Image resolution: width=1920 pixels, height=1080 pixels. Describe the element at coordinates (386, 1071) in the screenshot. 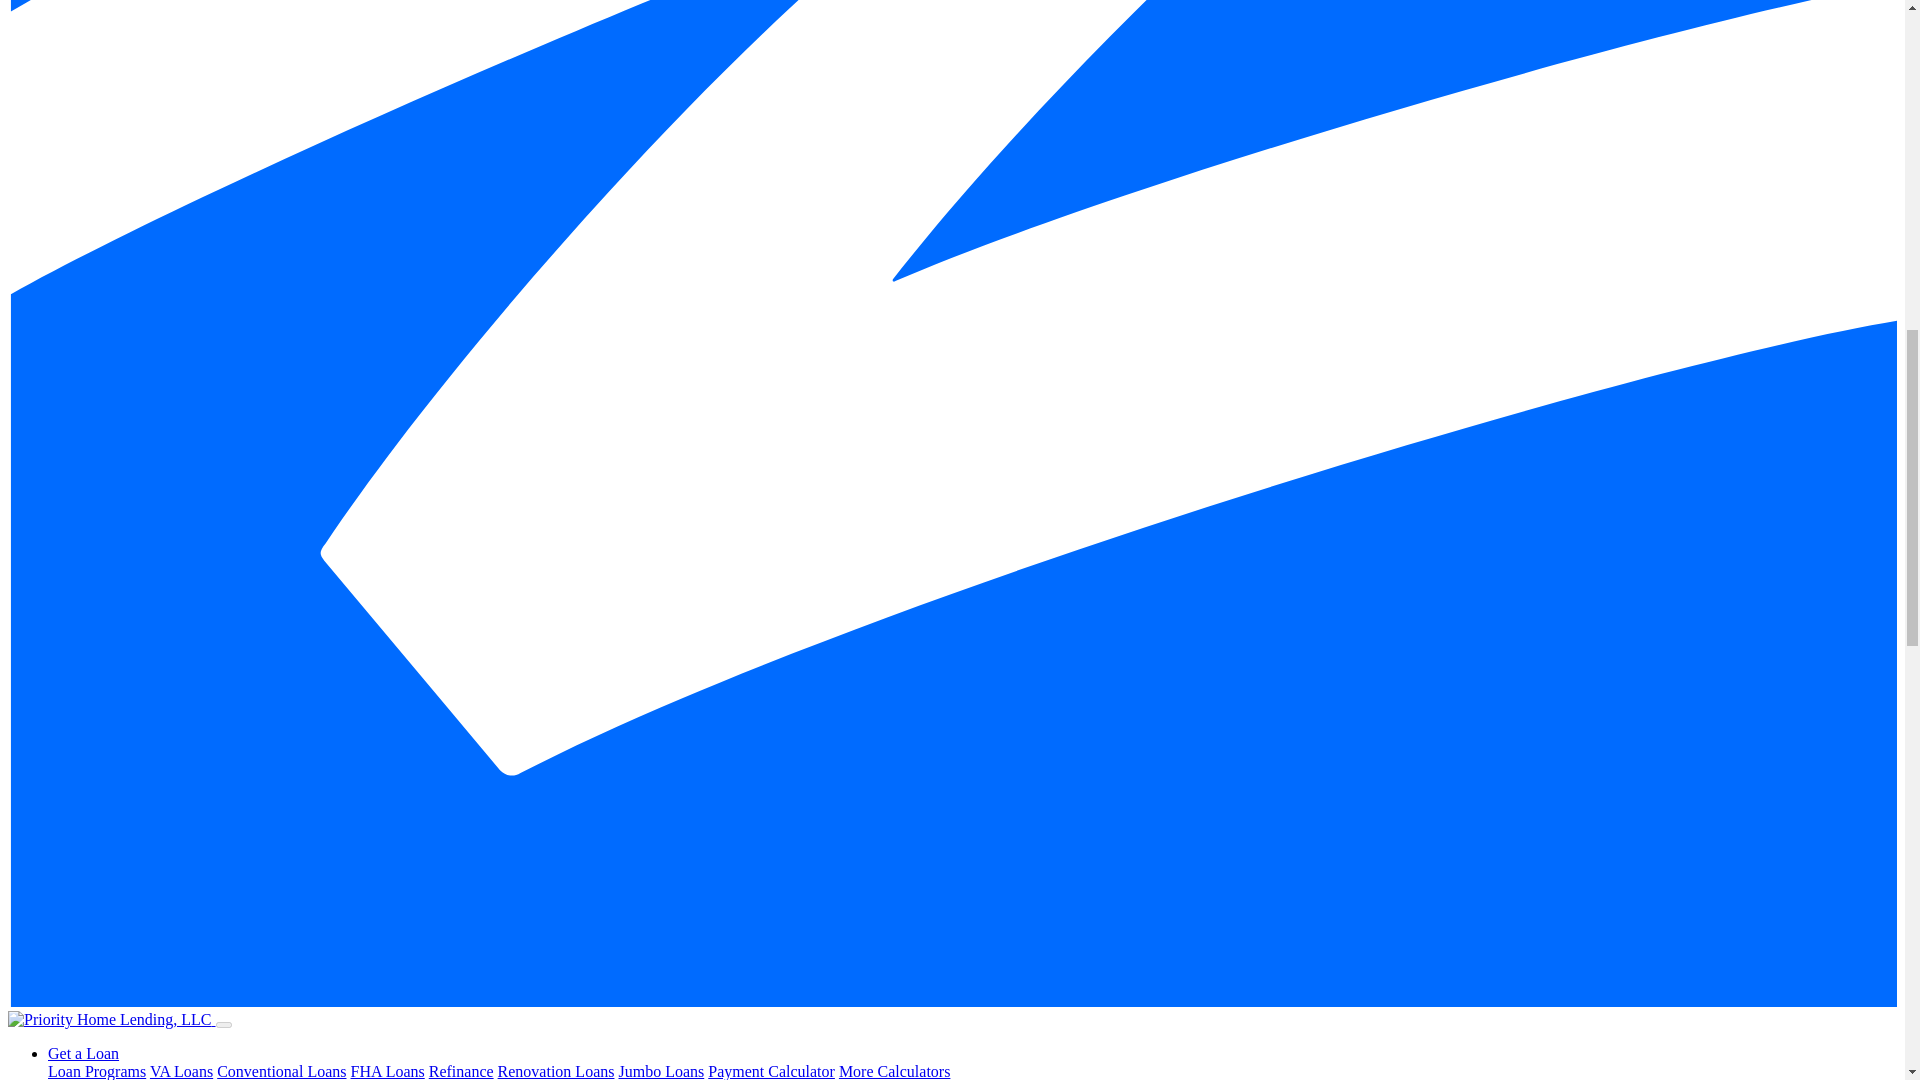

I see `FHA Loans` at that location.